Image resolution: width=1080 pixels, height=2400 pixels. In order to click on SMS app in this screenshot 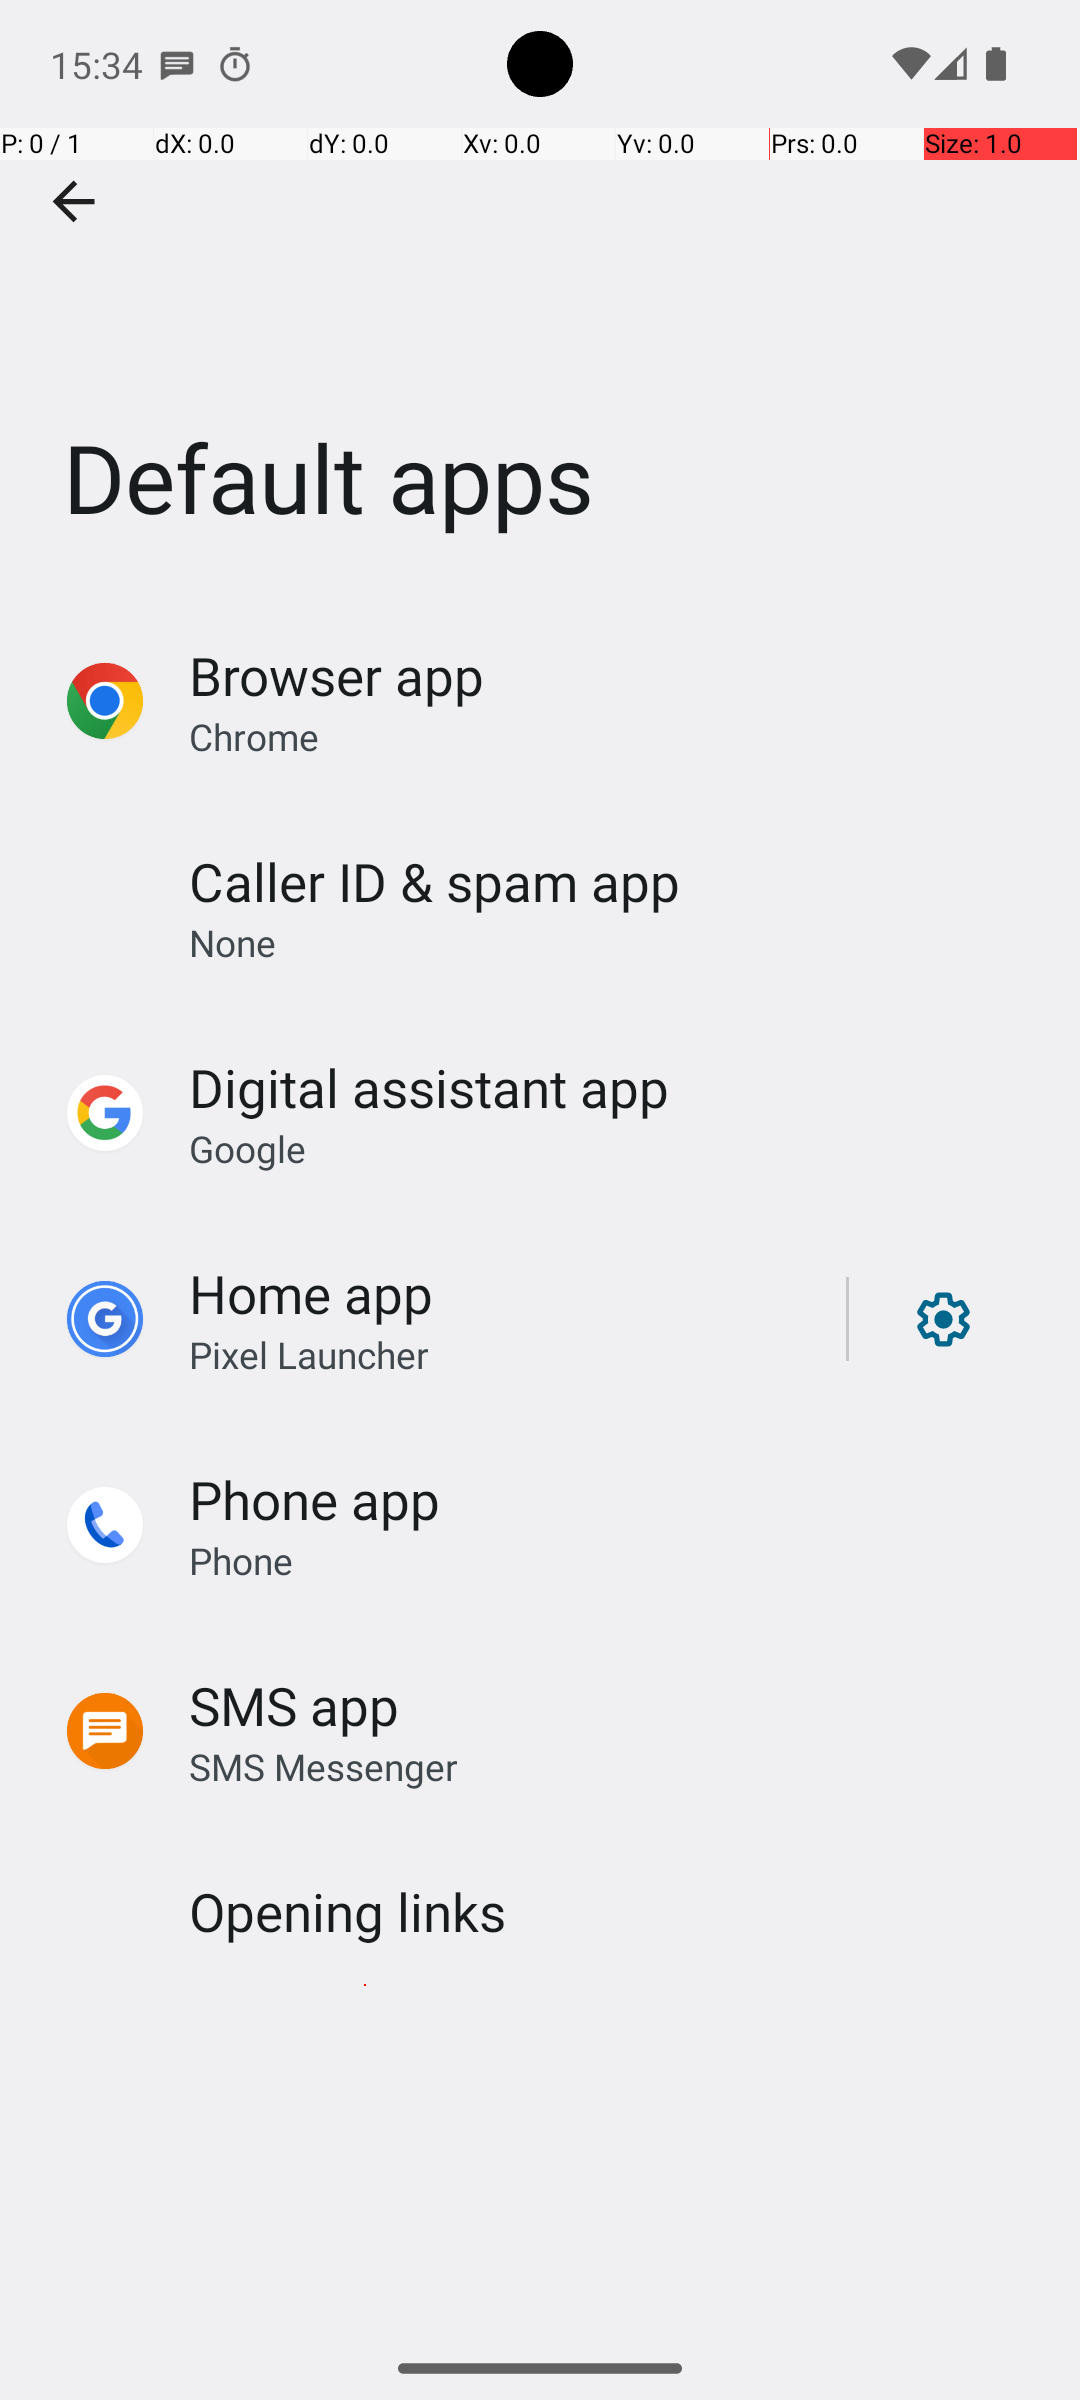, I will do `click(294, 1706)`.